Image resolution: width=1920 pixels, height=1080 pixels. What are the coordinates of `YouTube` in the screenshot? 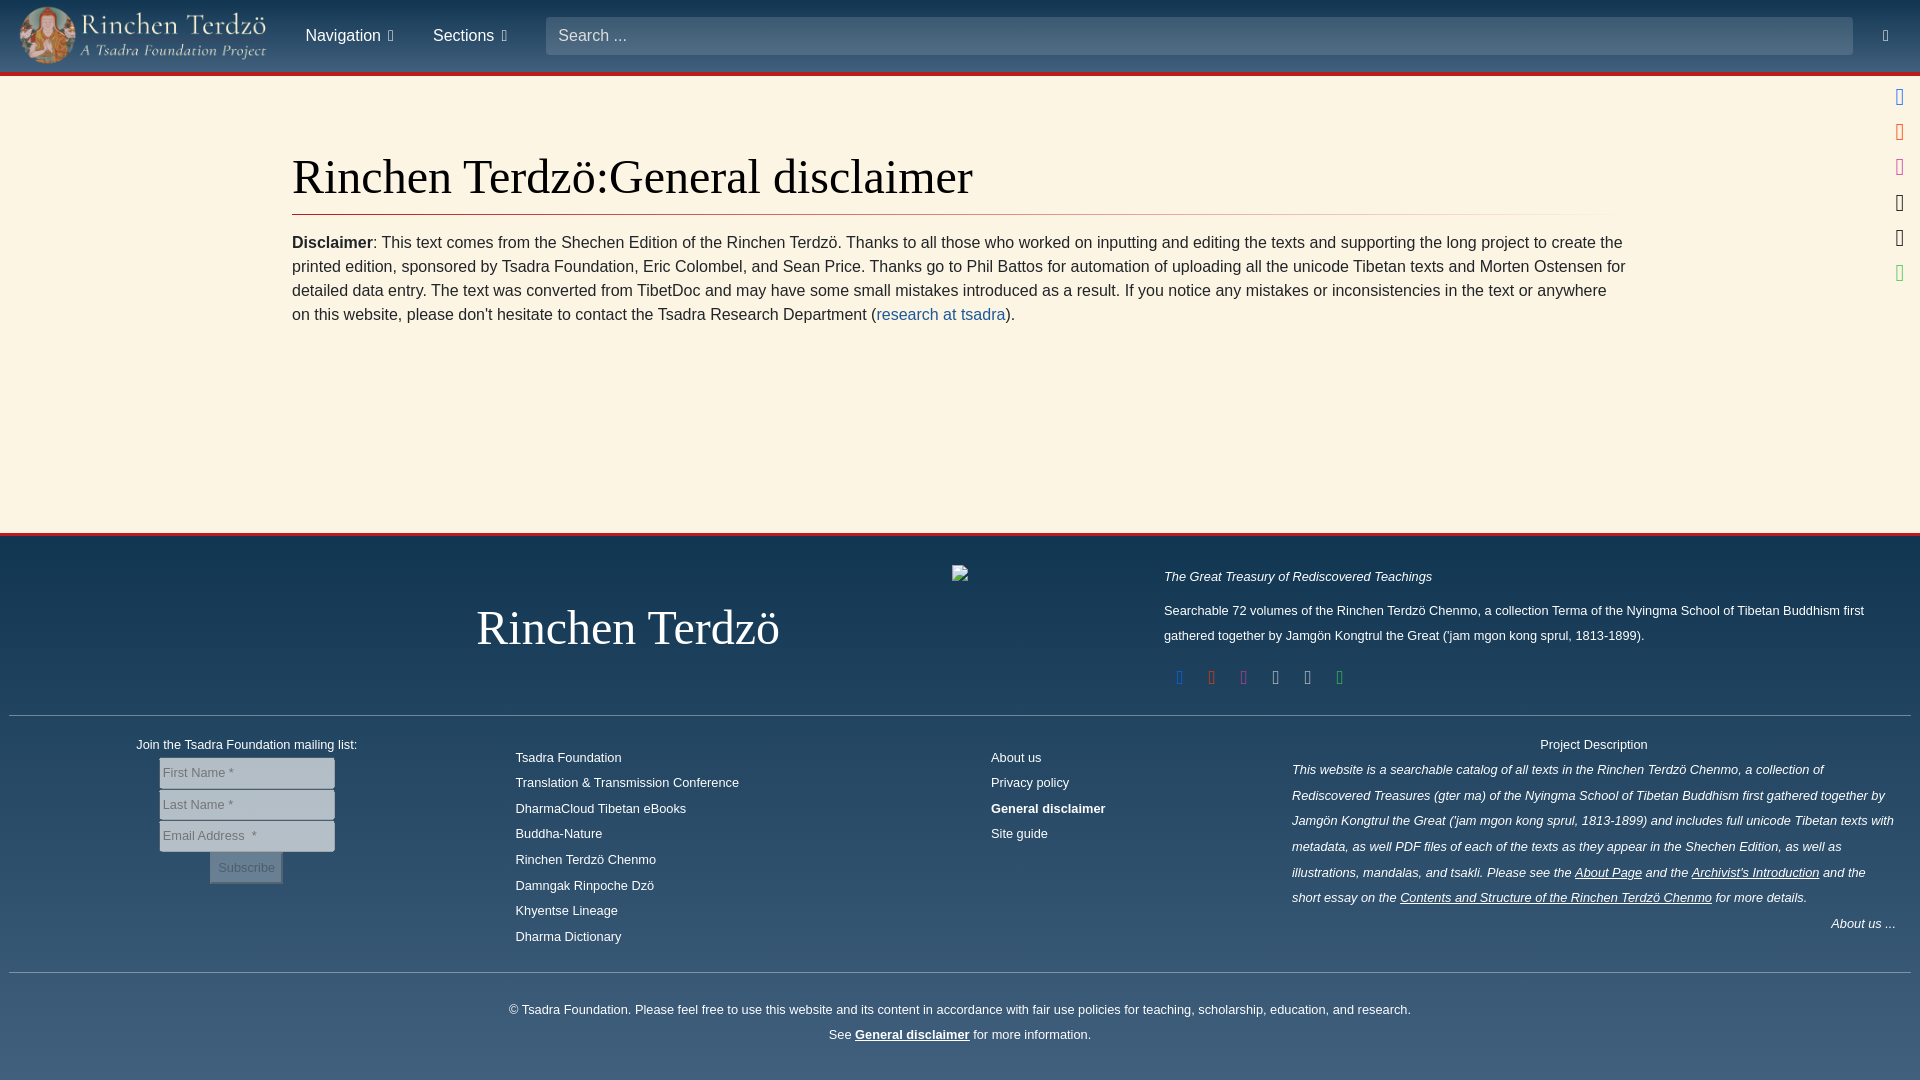 It's located at (1212, 678).